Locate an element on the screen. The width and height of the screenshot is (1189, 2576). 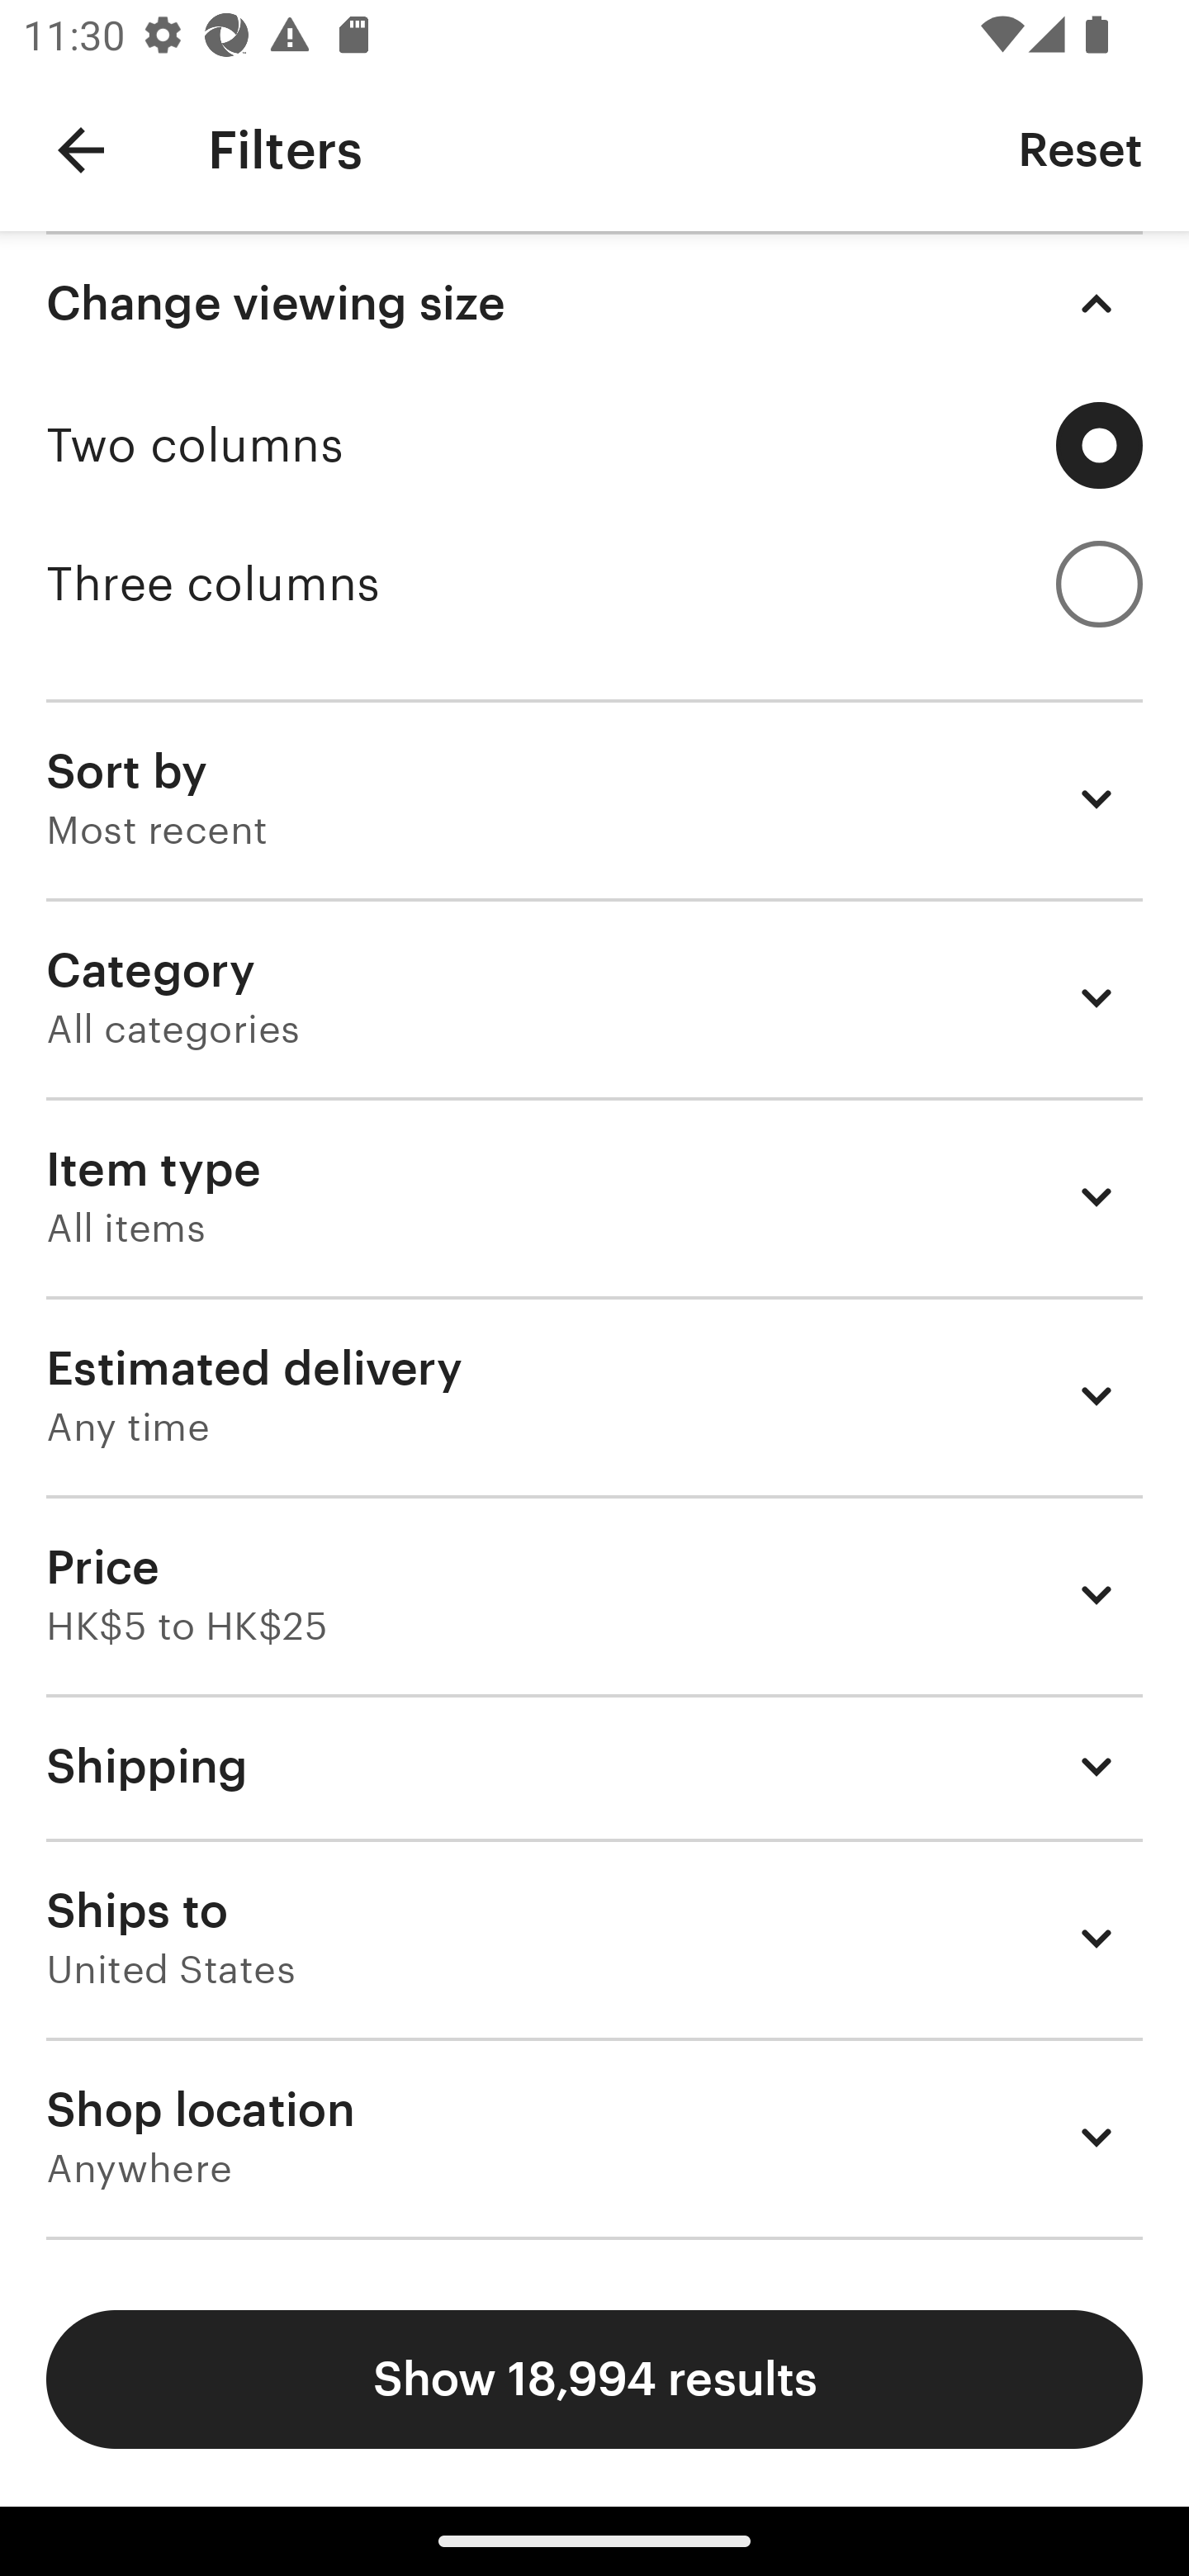
Category All categories is located at coordinates (594, 997).